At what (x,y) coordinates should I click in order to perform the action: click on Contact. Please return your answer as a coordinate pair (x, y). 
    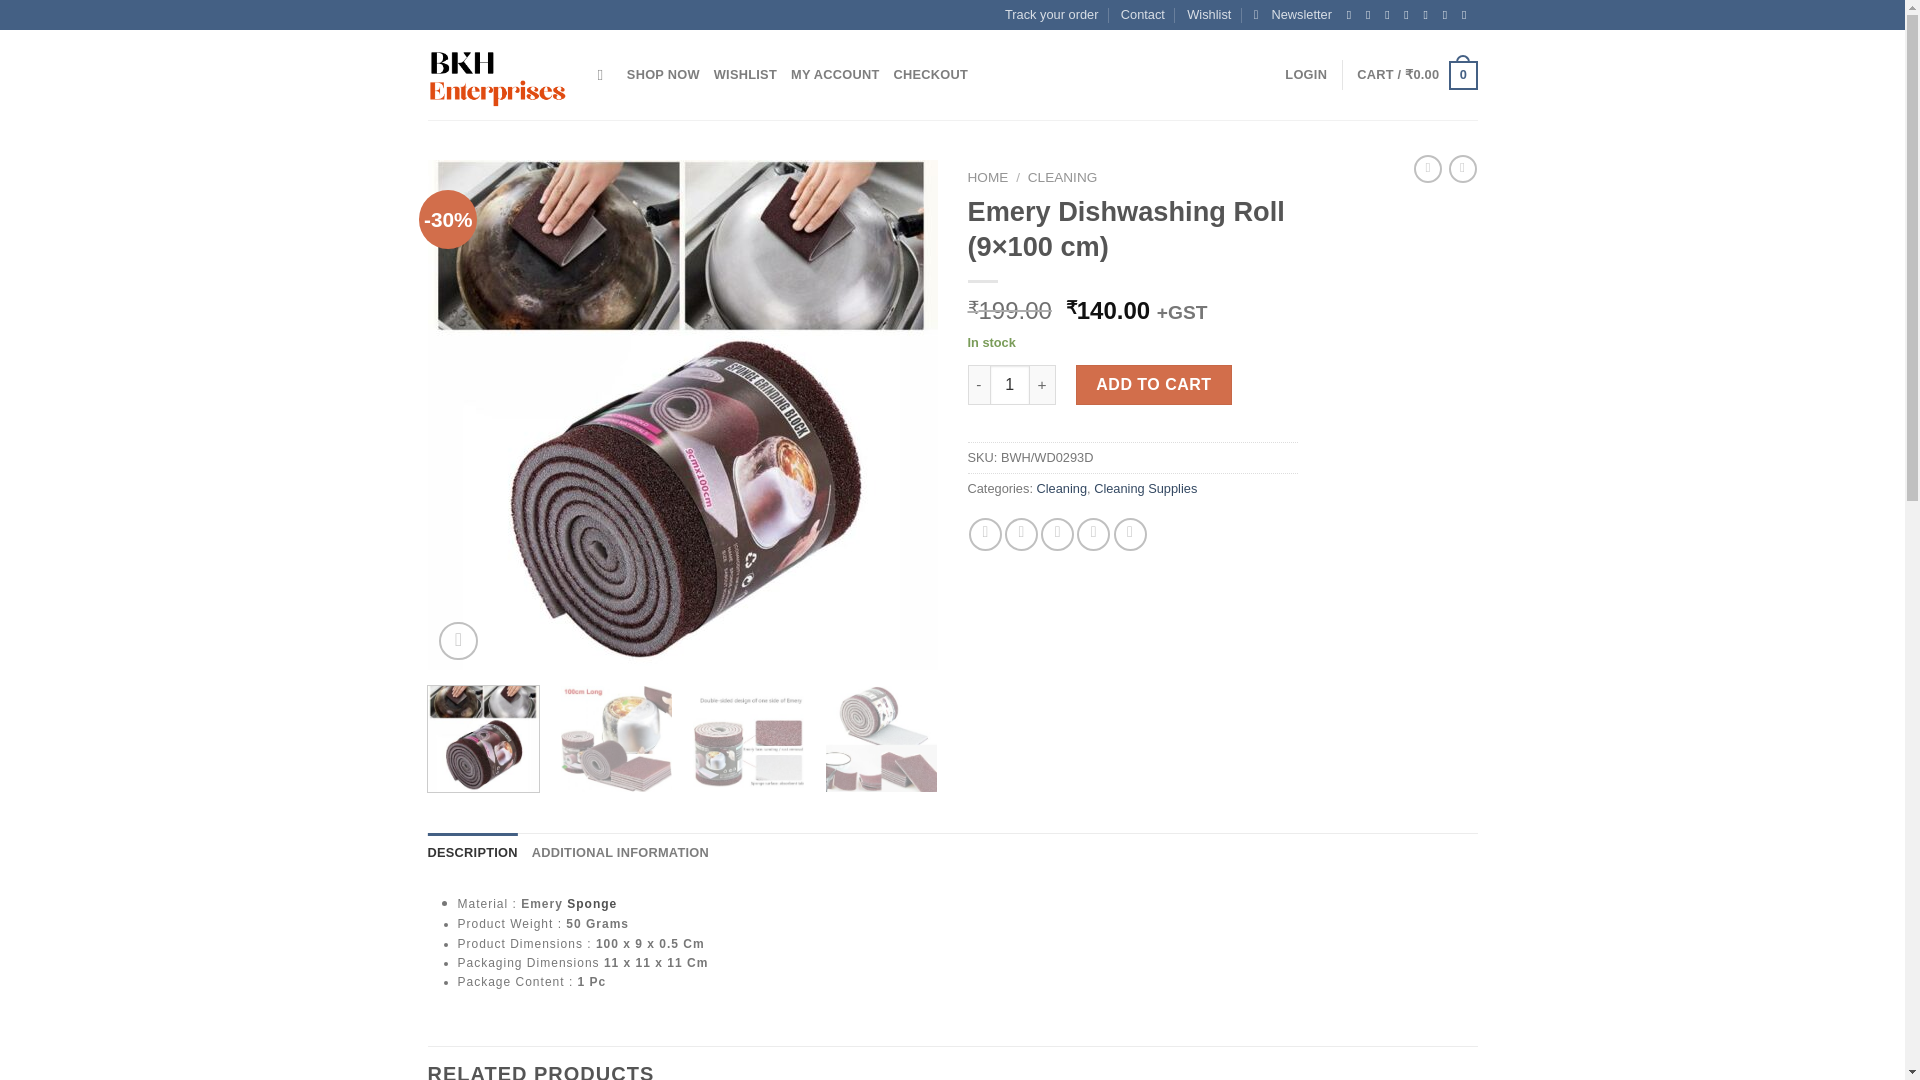
    Looking at the image, I should click on (1143, 15).